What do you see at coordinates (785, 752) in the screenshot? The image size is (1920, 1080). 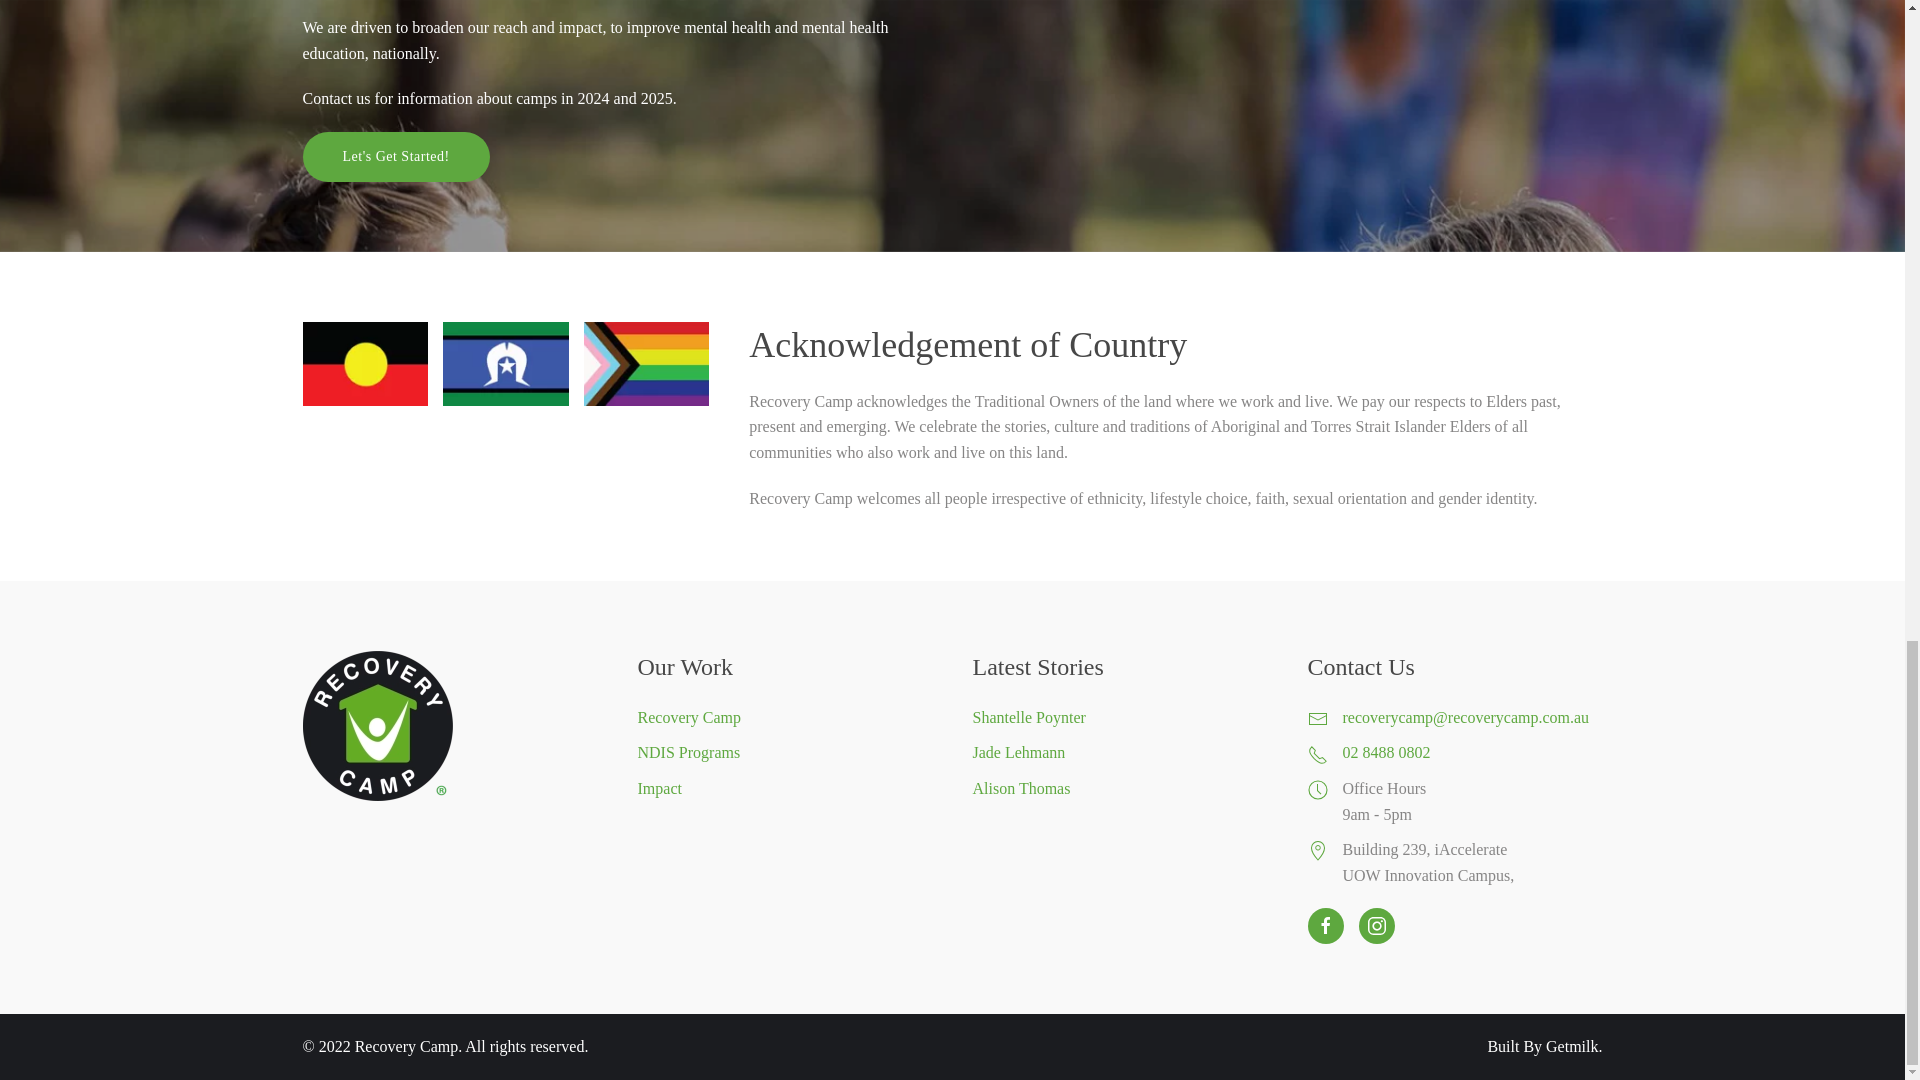 I see `NDIS Programs` at bounding box center [785, 752].